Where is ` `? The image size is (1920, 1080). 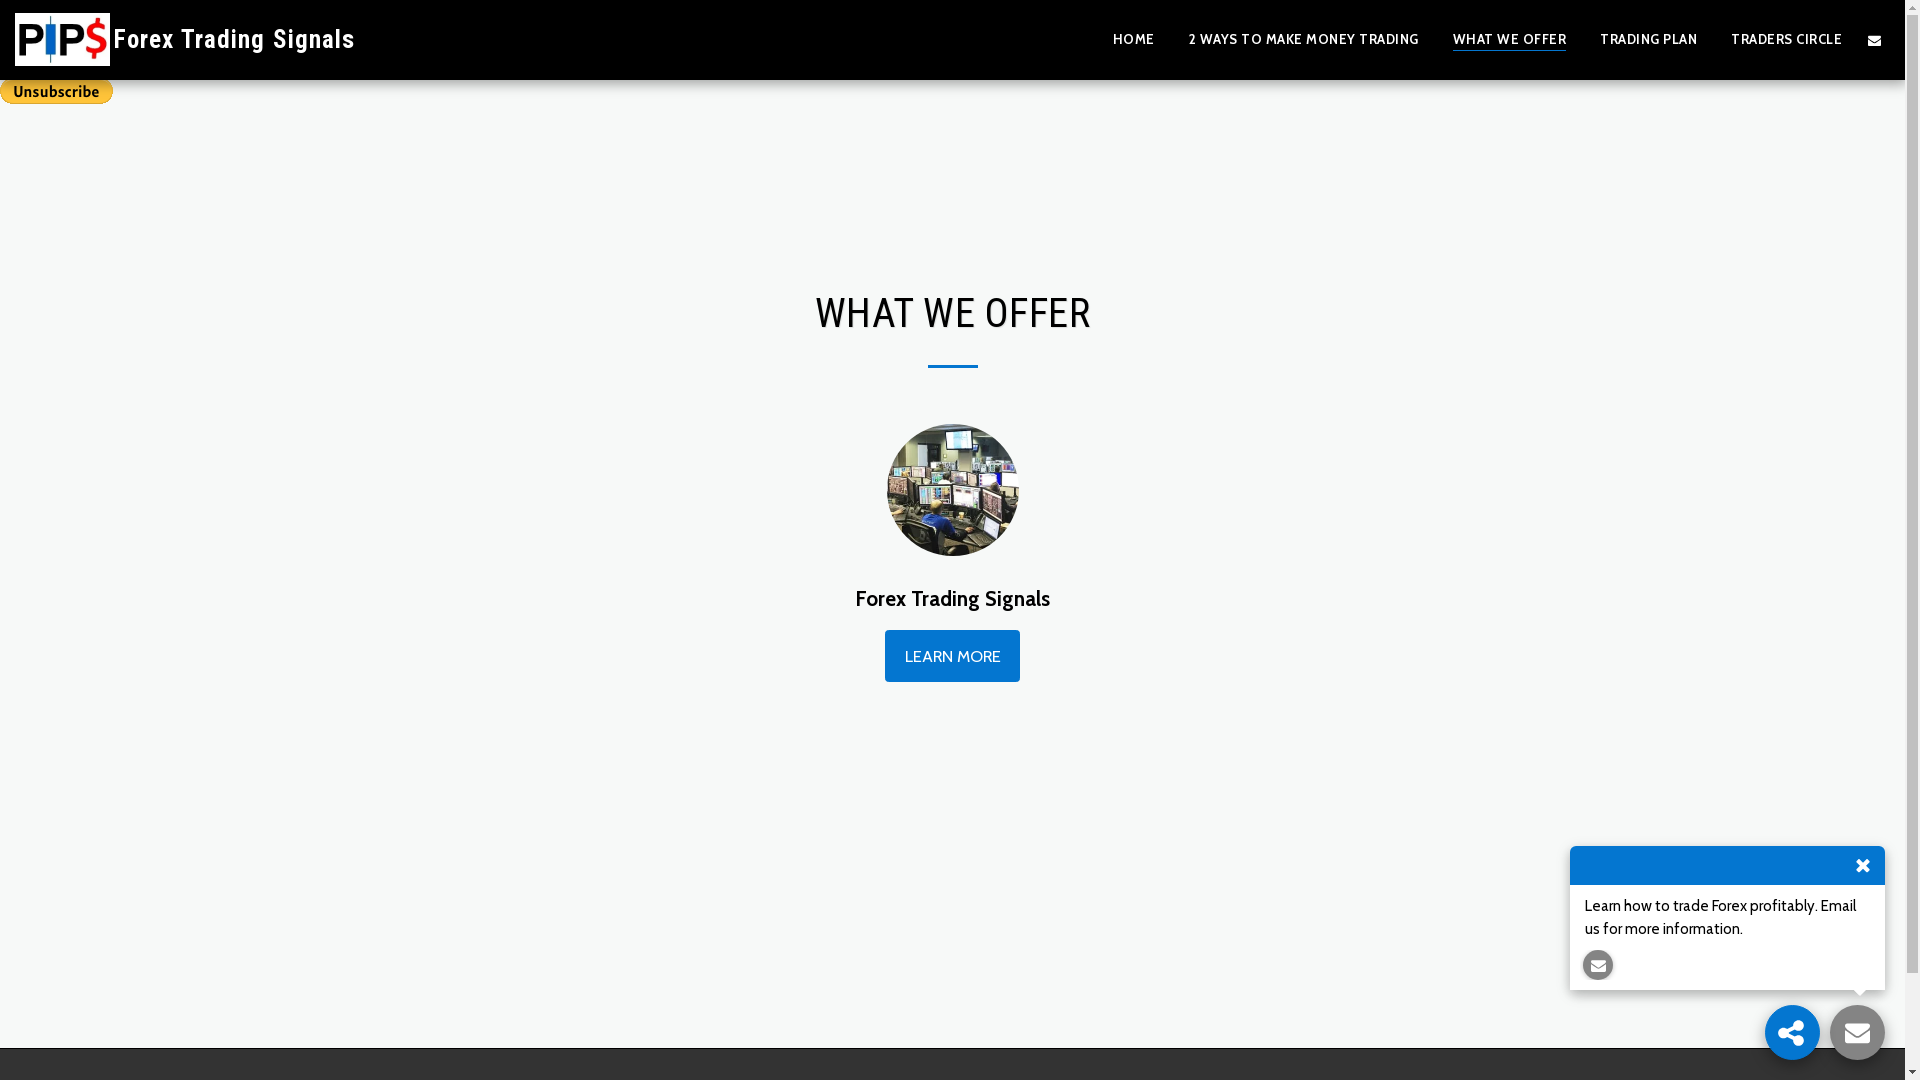
  is located at coordinates (1792, 1032).